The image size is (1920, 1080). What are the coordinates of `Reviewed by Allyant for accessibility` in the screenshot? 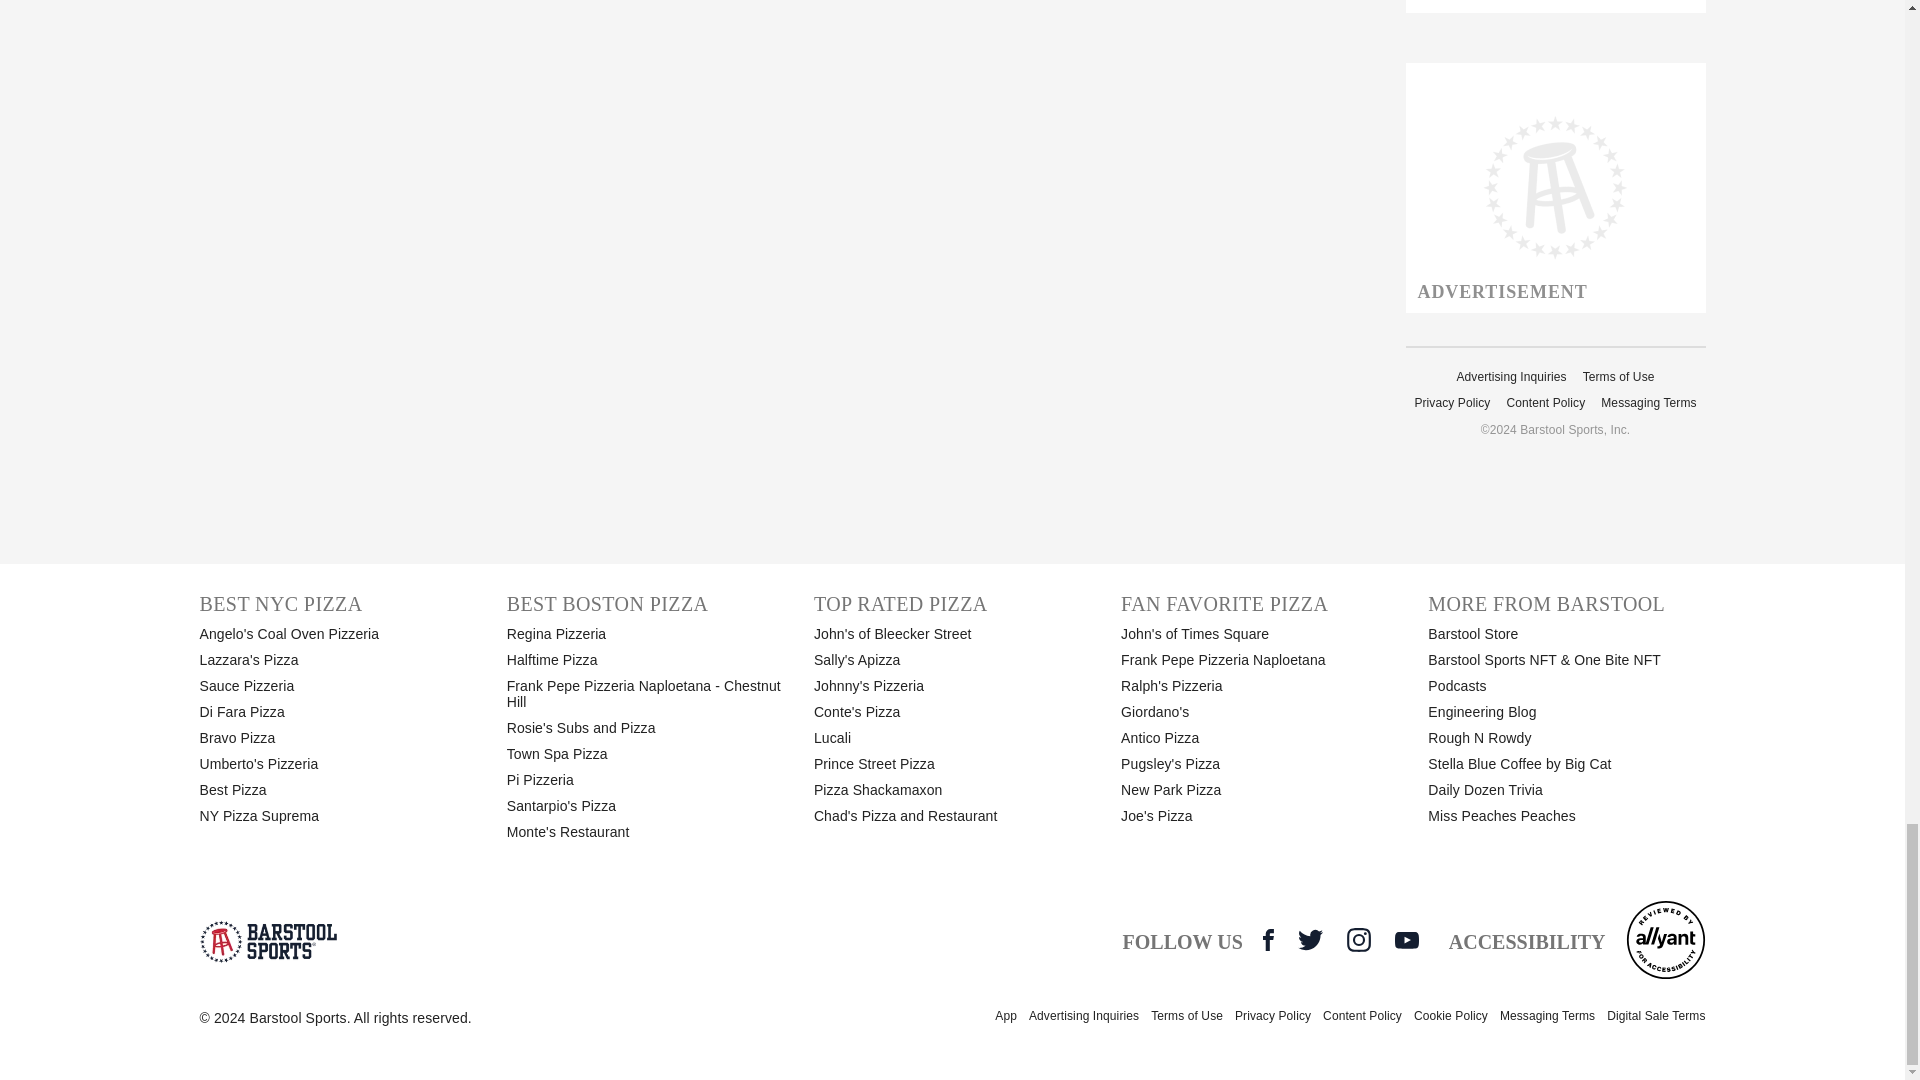 It's located at (1666, 939).